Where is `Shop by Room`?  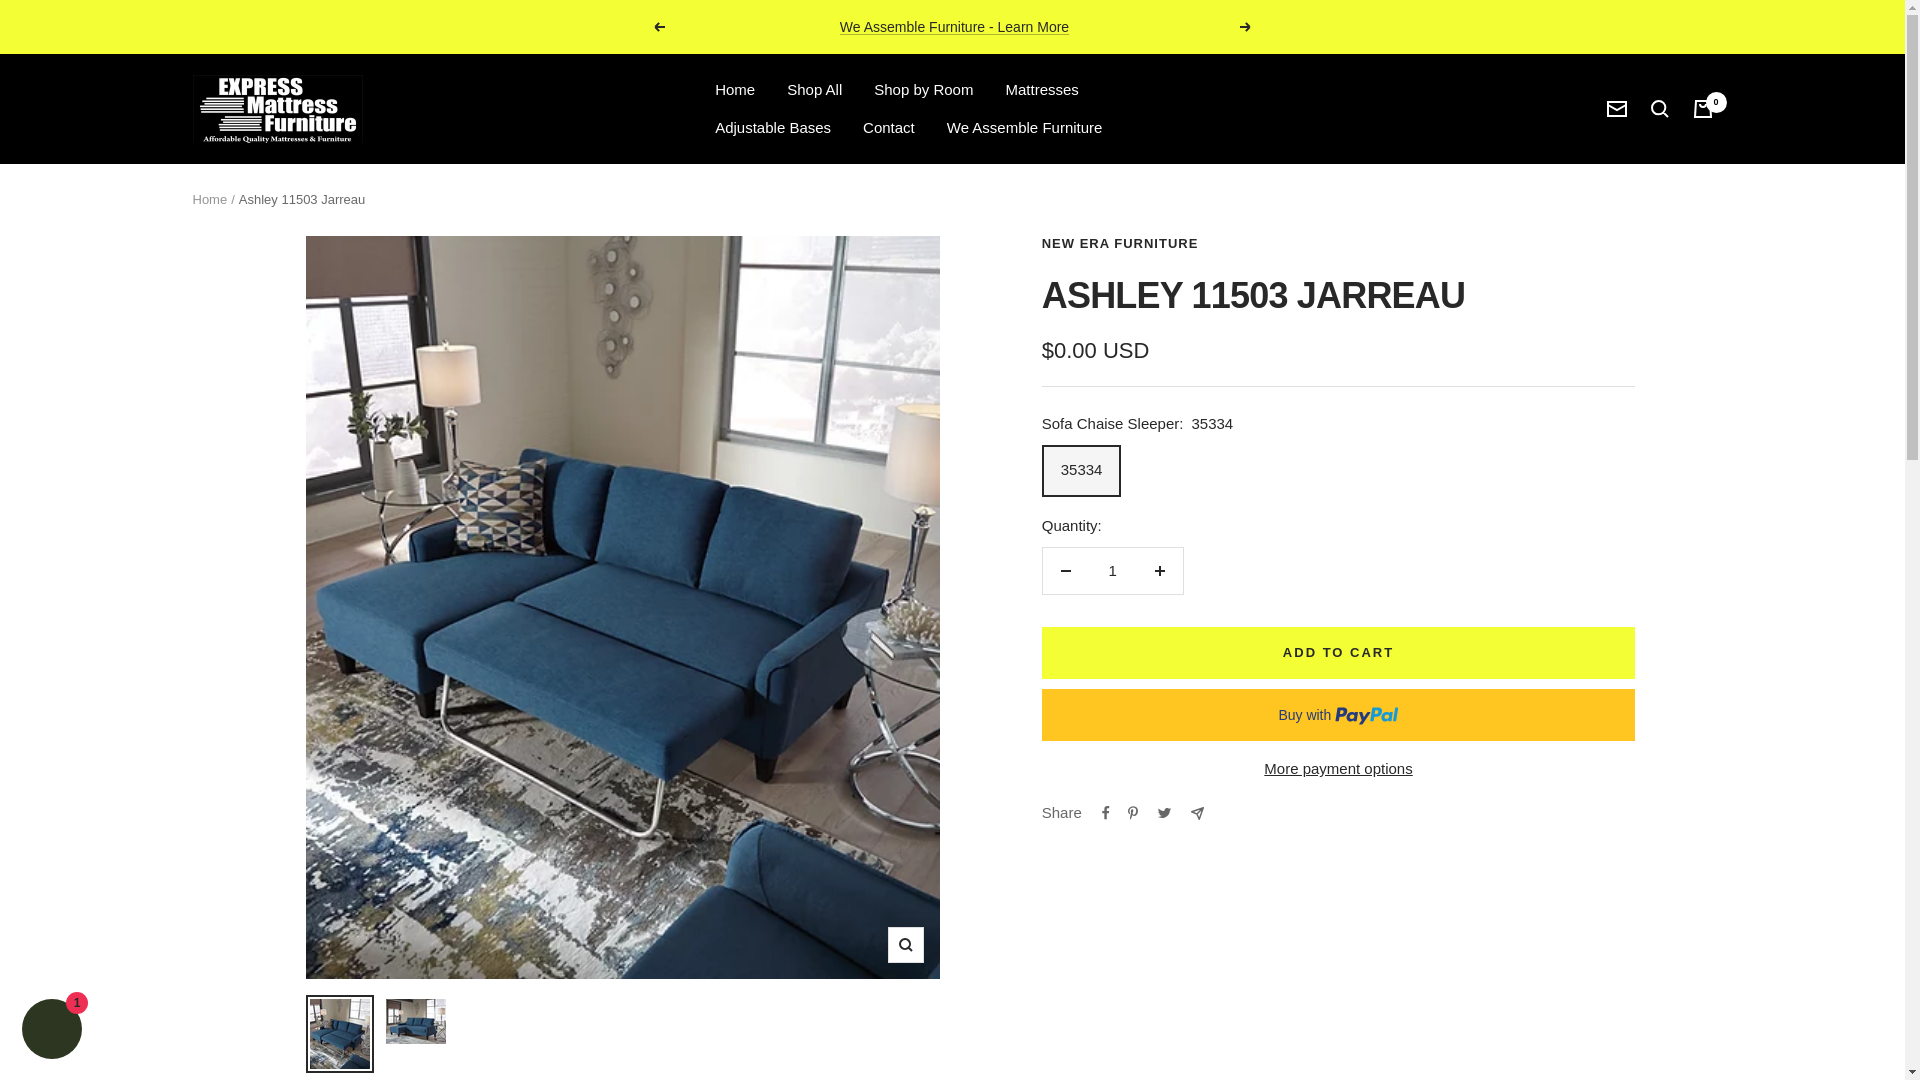
Shop by Room is located at coordinates (923, 89).